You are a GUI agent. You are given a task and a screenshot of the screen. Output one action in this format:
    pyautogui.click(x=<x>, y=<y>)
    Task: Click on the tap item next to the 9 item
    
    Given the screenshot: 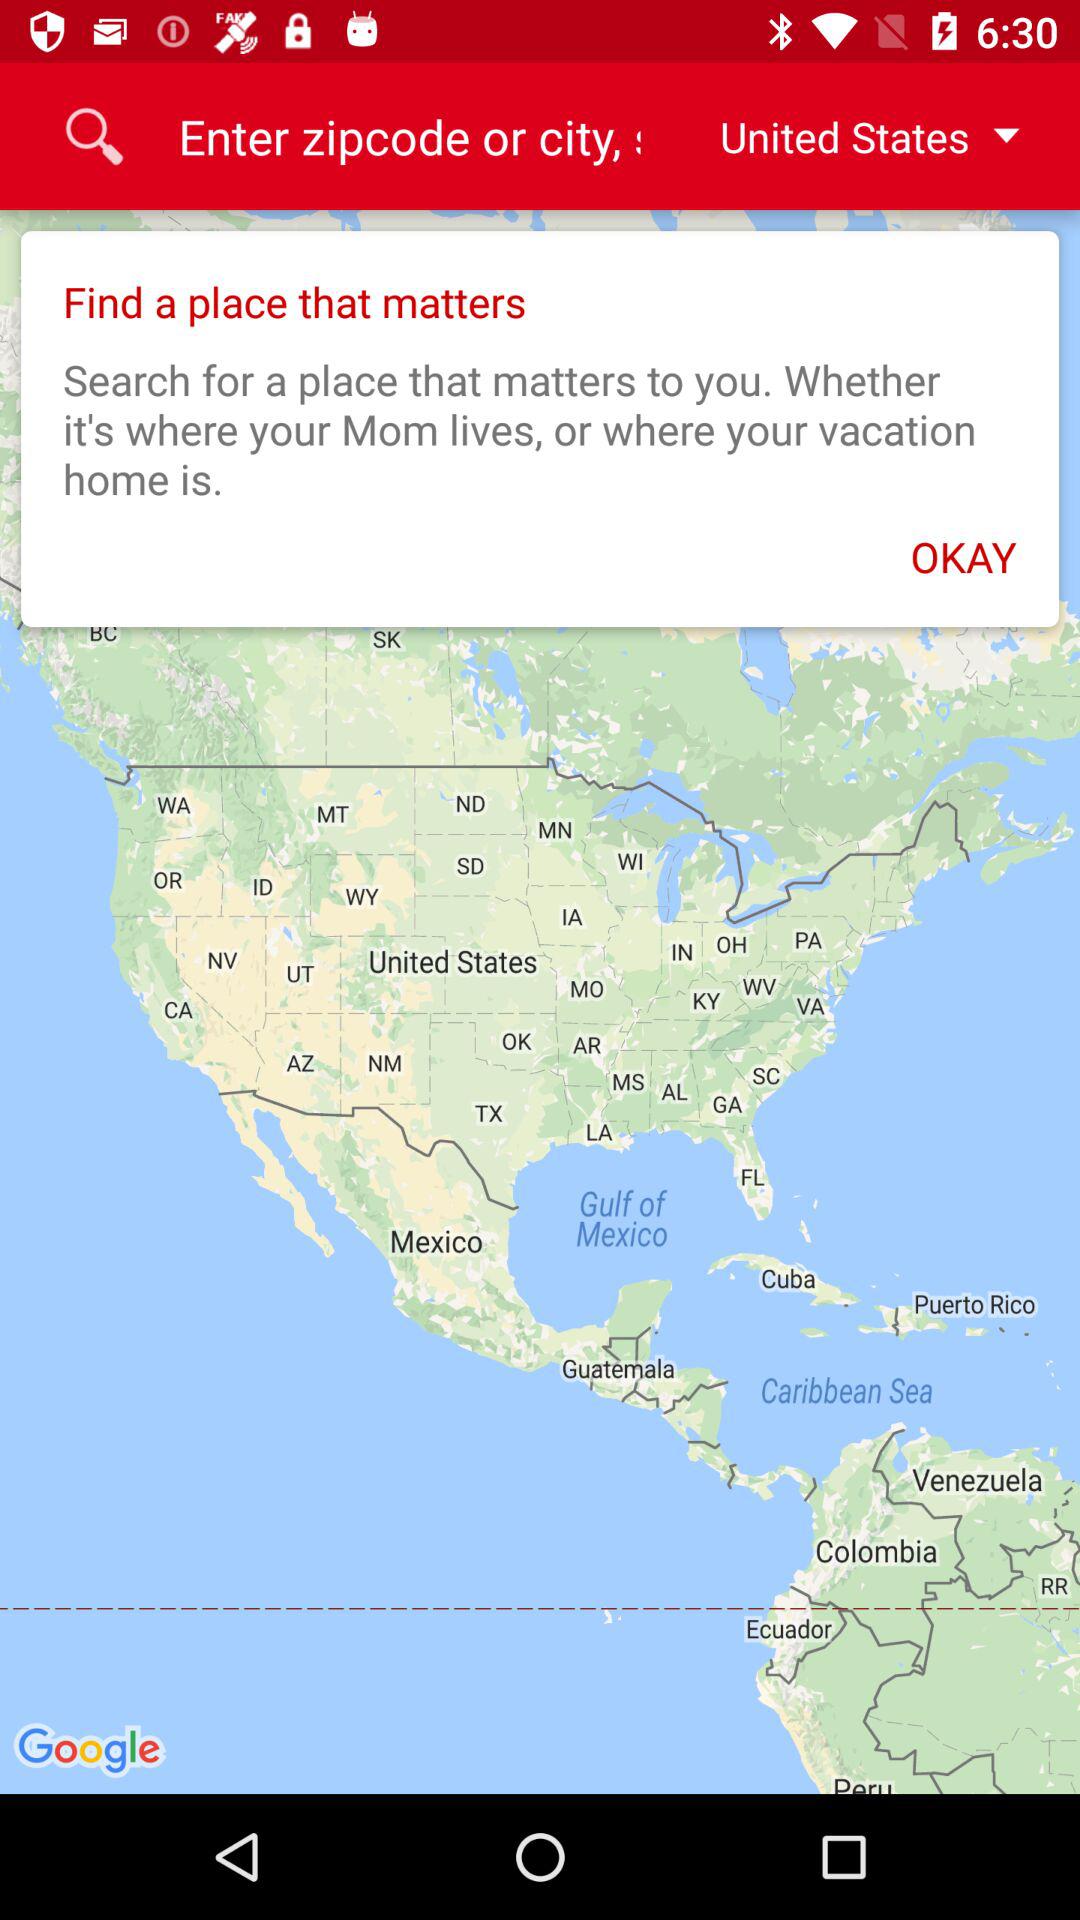 What is the action you would take?
    pyautogui.click(x=853, y=136)
    